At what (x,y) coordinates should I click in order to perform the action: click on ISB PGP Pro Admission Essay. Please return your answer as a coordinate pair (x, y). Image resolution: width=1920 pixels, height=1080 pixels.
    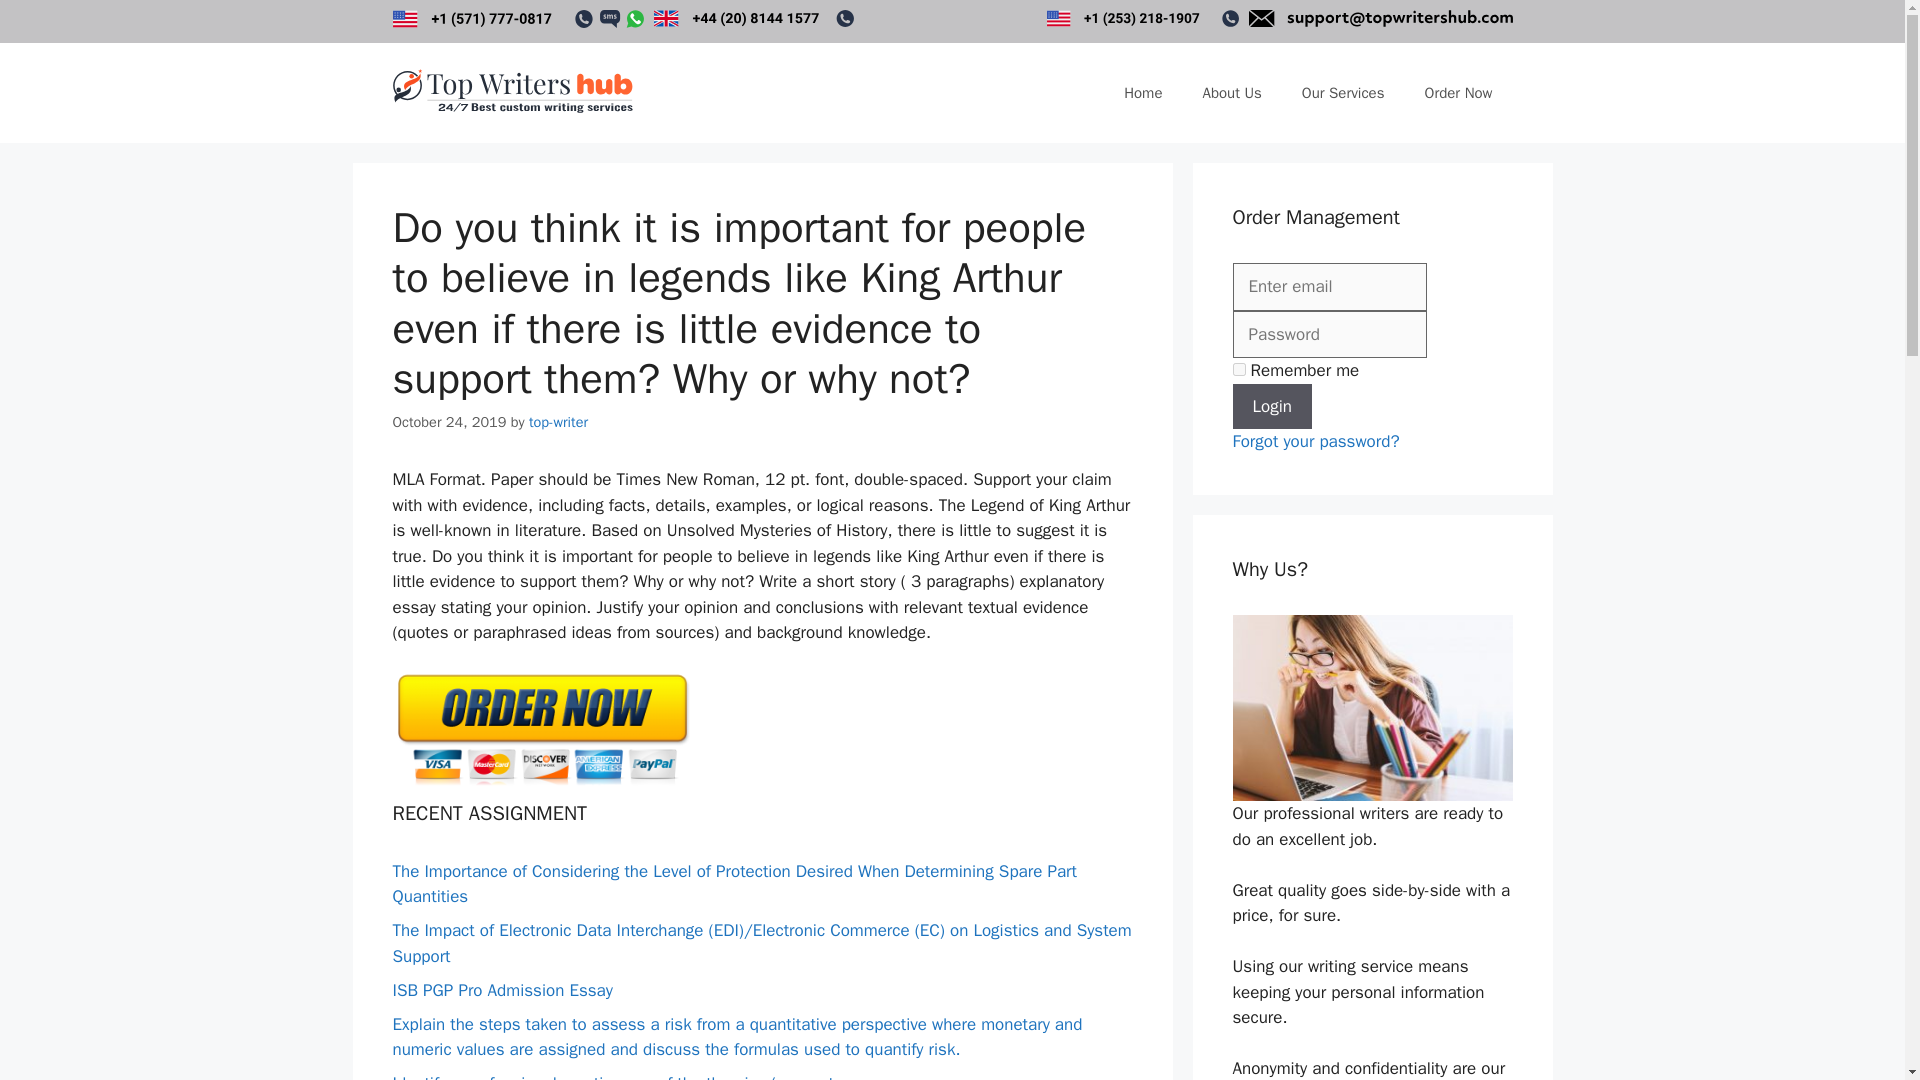
    Looking at the image, I should click on (502, 990).